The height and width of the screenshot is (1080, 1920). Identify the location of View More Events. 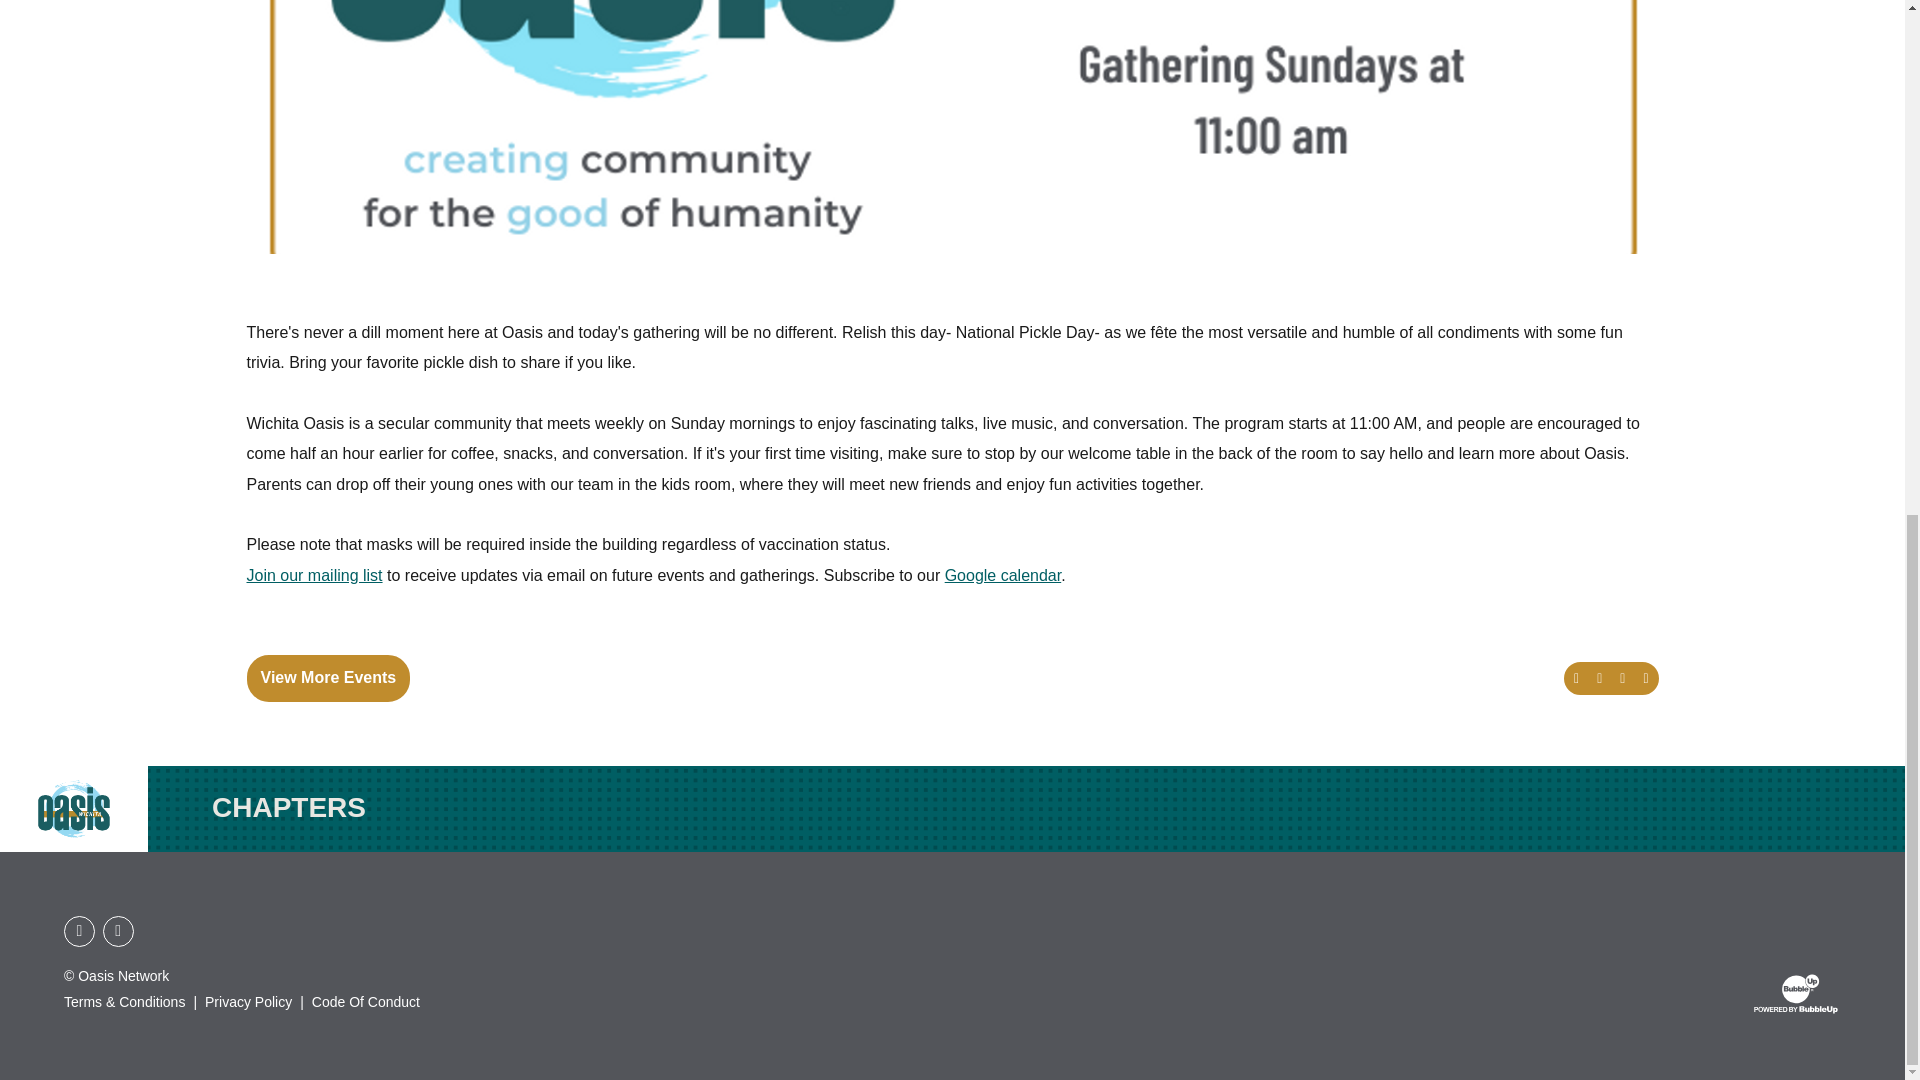
(328, 677).